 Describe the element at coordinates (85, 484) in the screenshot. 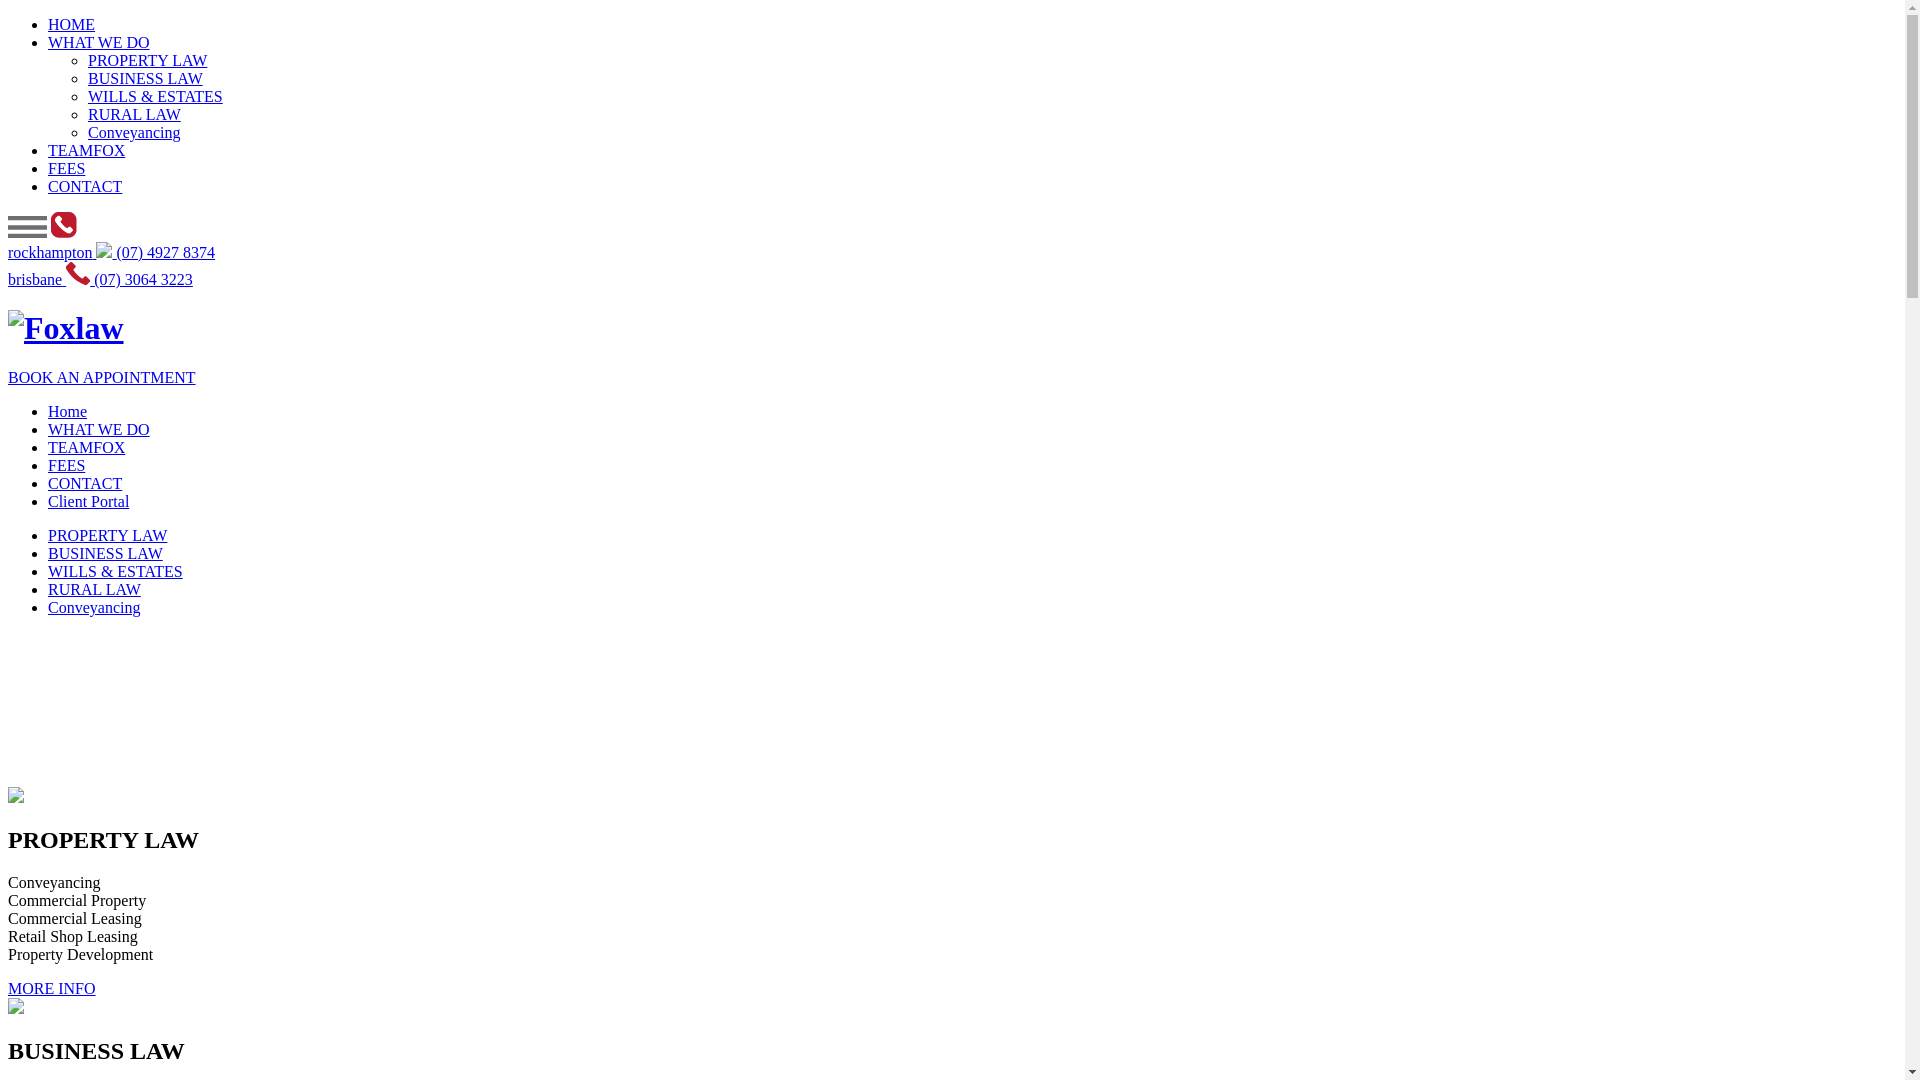

I see `CONTACT` at that location.